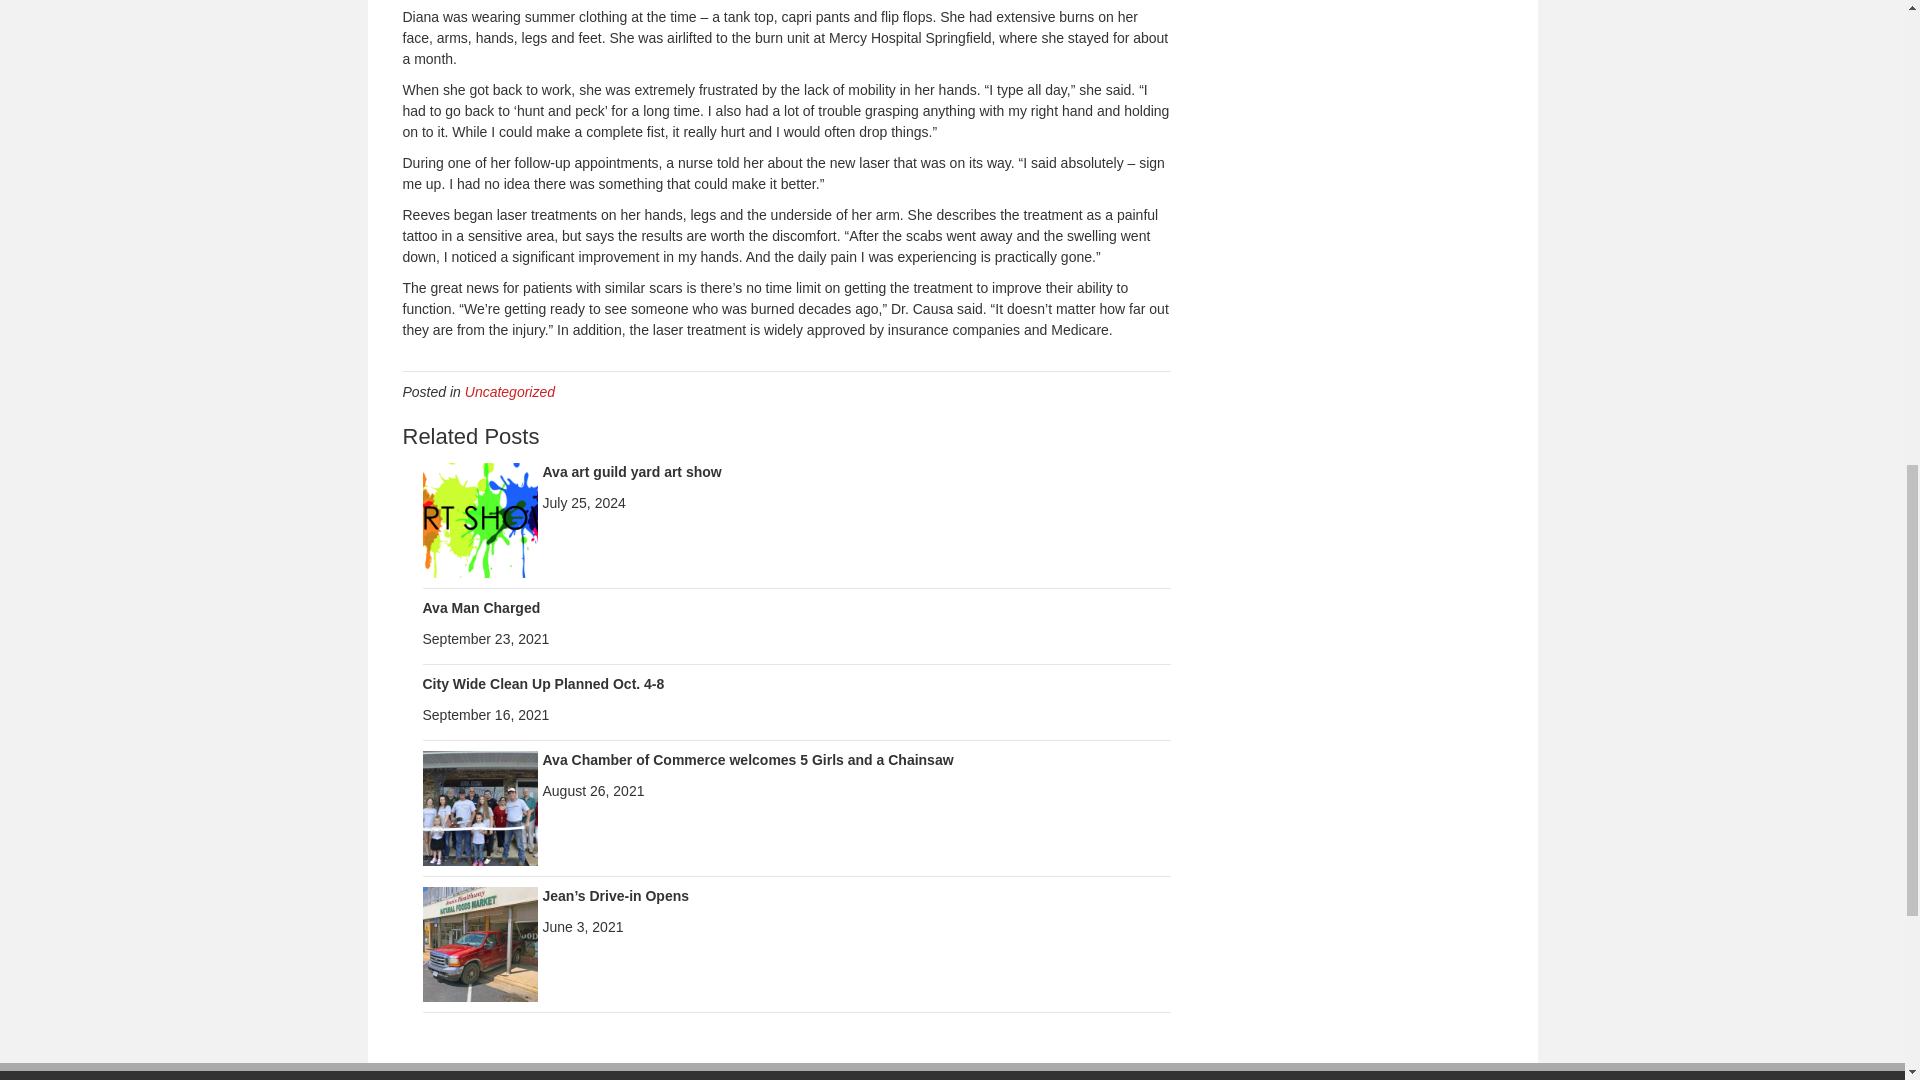  Describe the element at coordinates (480, 608) in the screenshot. I see `Ava Man Charged` at that location.